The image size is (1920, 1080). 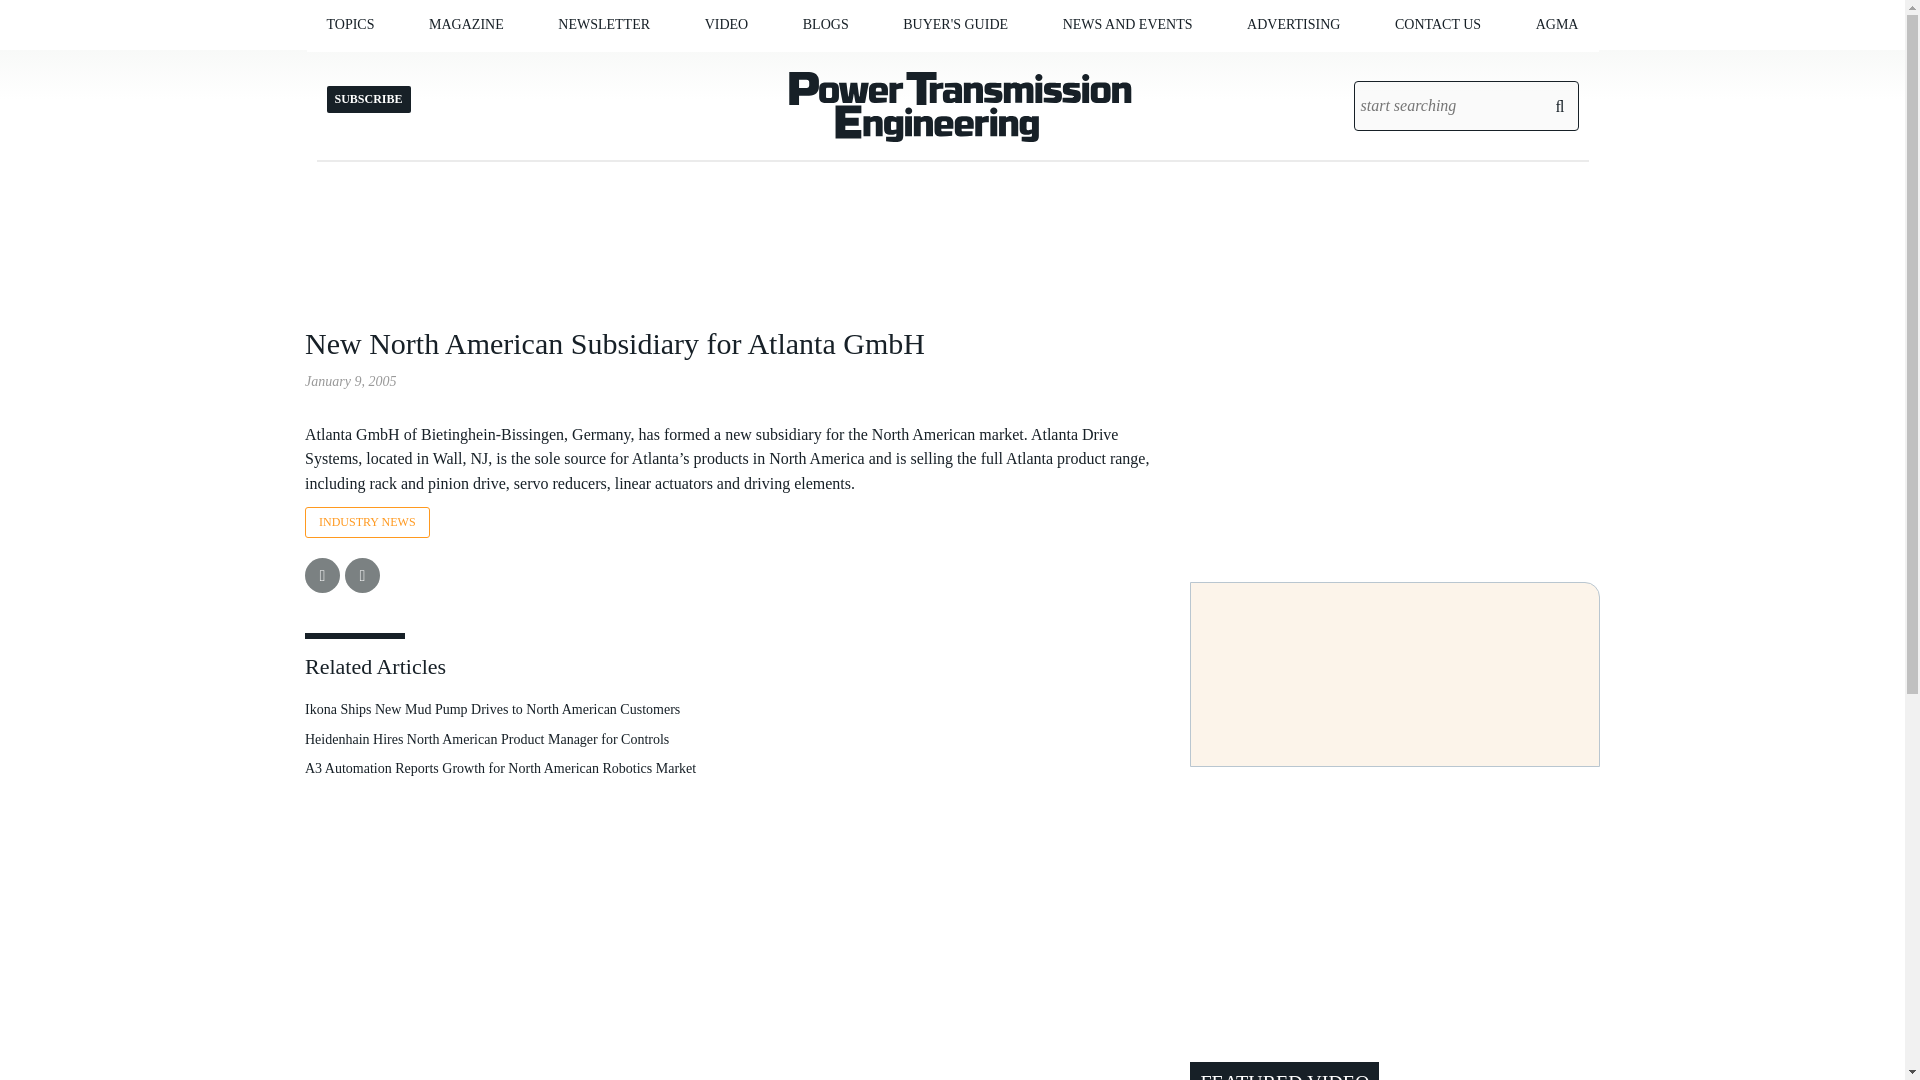 What do you see at coordinates (925, 66) in the screenshot?
I see `BEARINGS WITH NORM` at bounding box center [925, 66].